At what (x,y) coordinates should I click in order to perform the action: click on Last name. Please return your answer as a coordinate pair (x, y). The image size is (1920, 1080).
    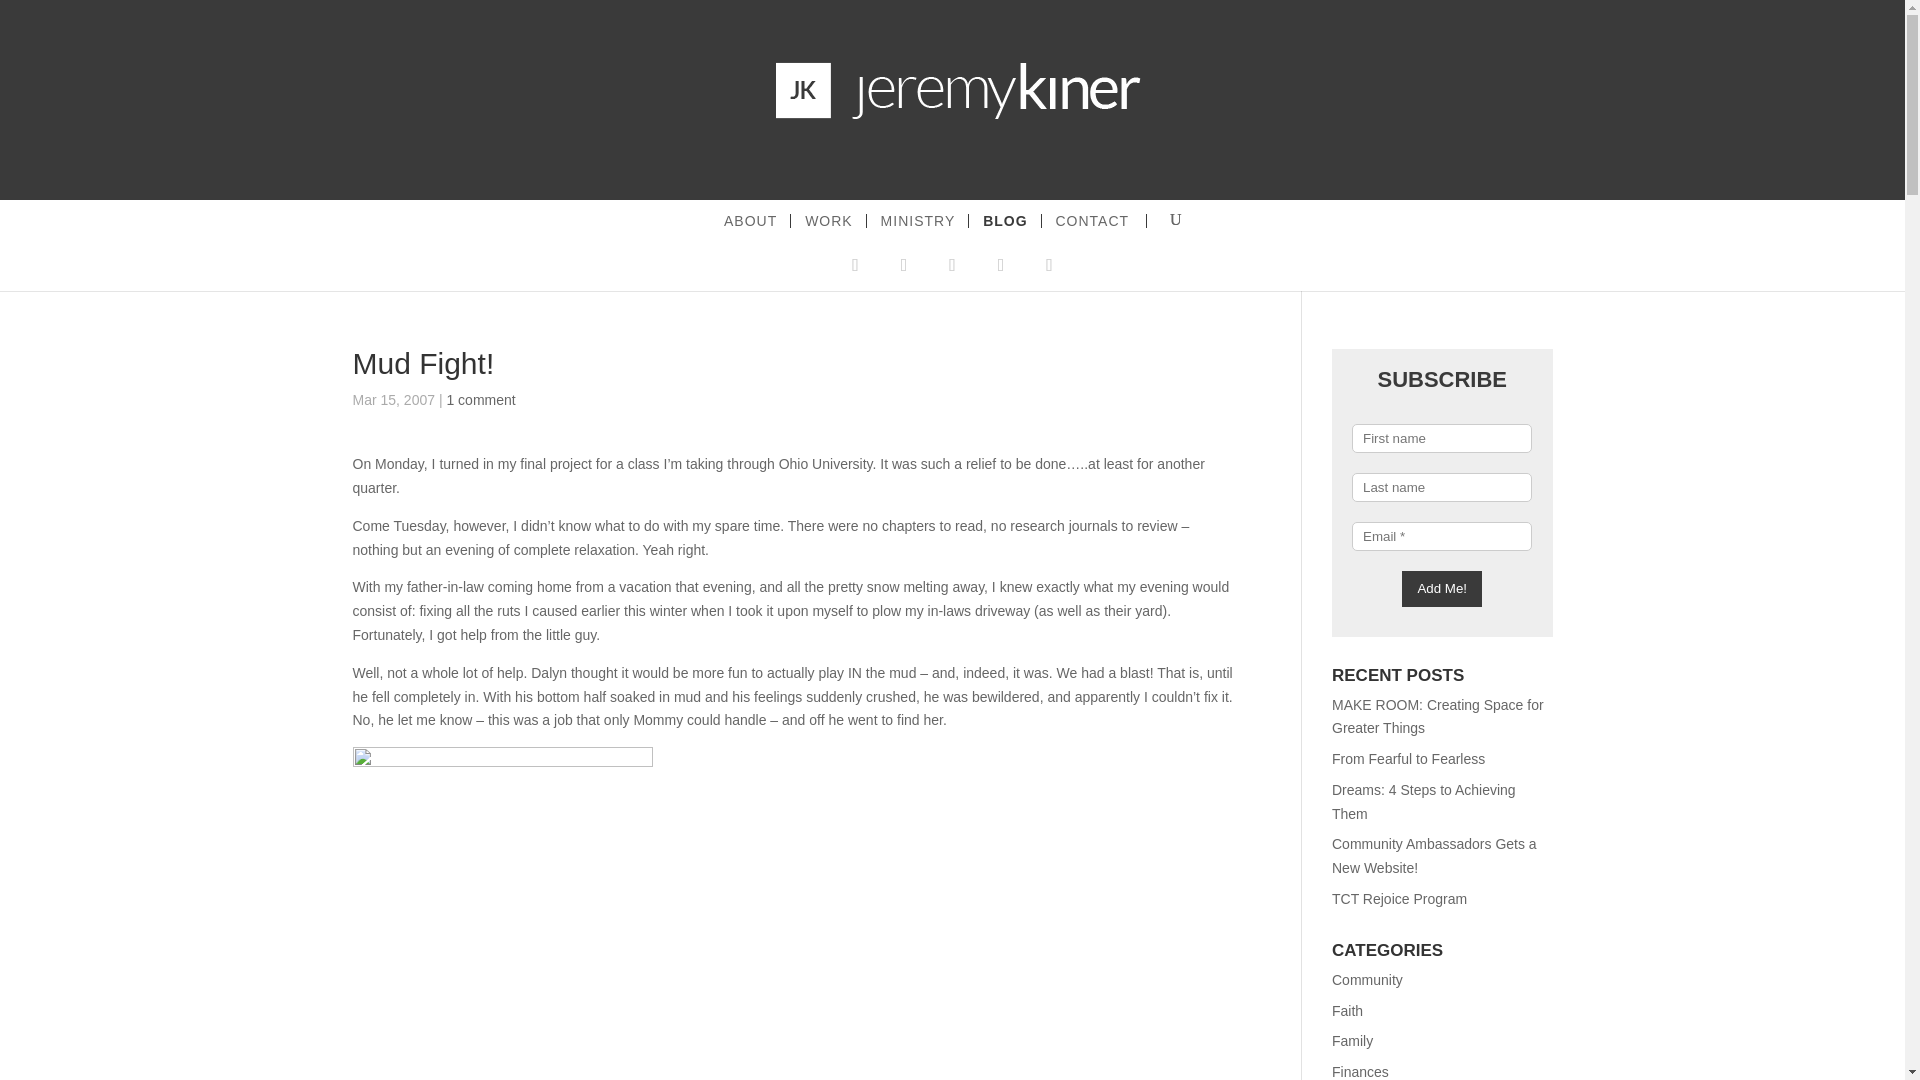
    Looking at the image, I should click on (1442, 486).